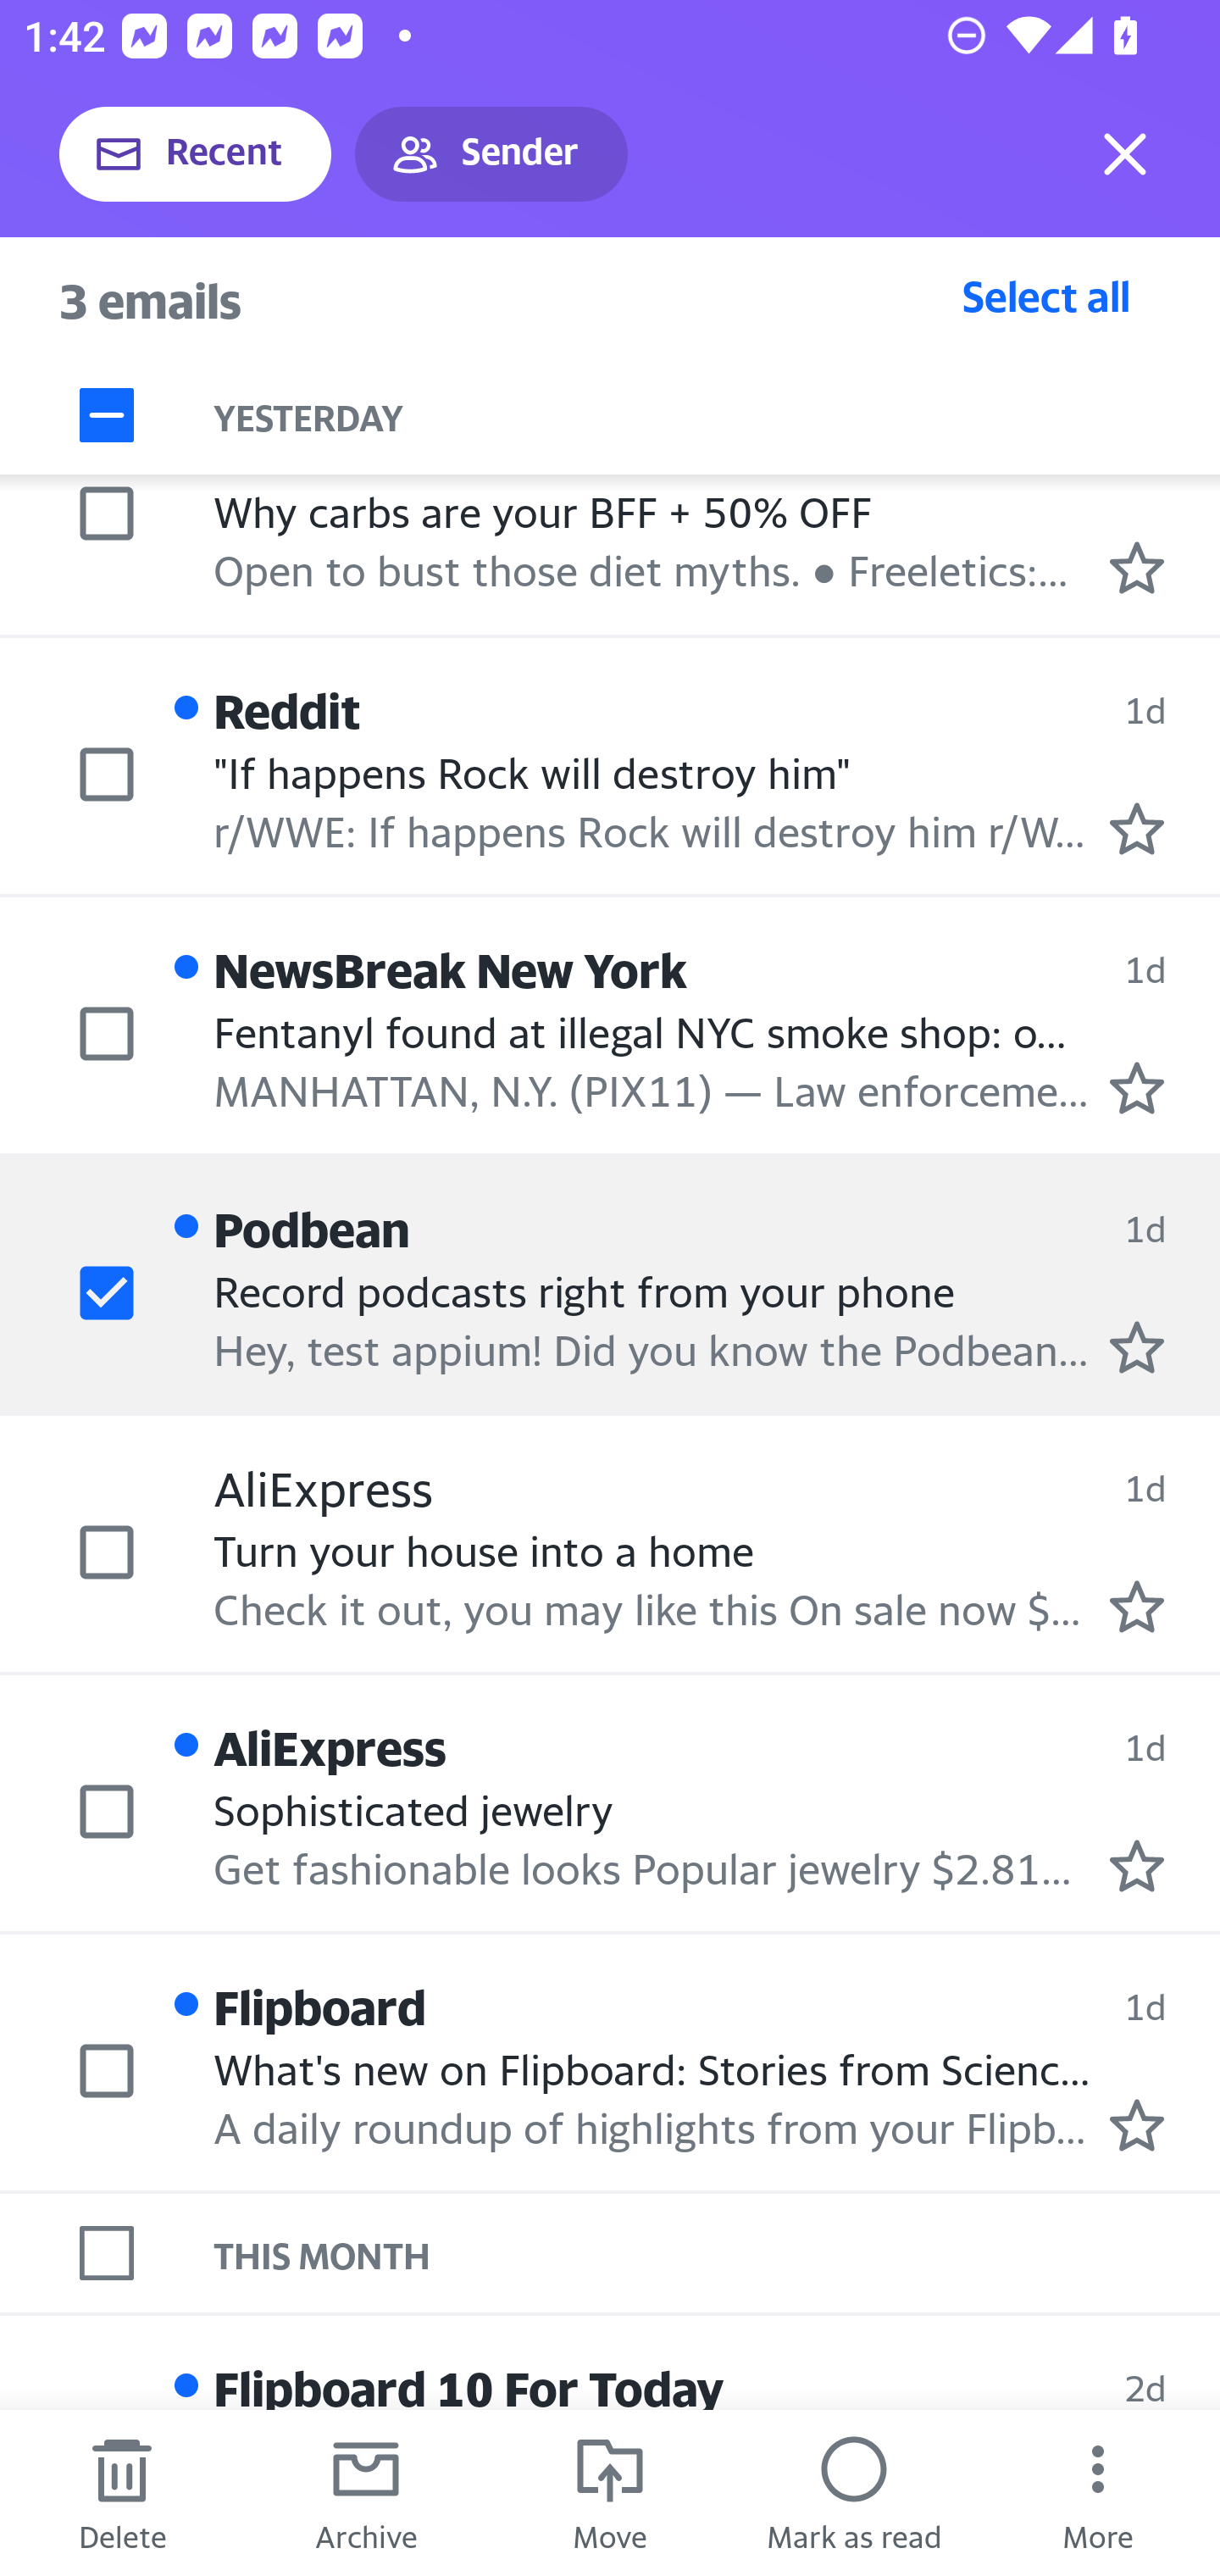 The width and height of the screenshot is (1220, 2576). Describe the element at coordinates (366, 2493) in the screenshot. I see `Archive` at that location.